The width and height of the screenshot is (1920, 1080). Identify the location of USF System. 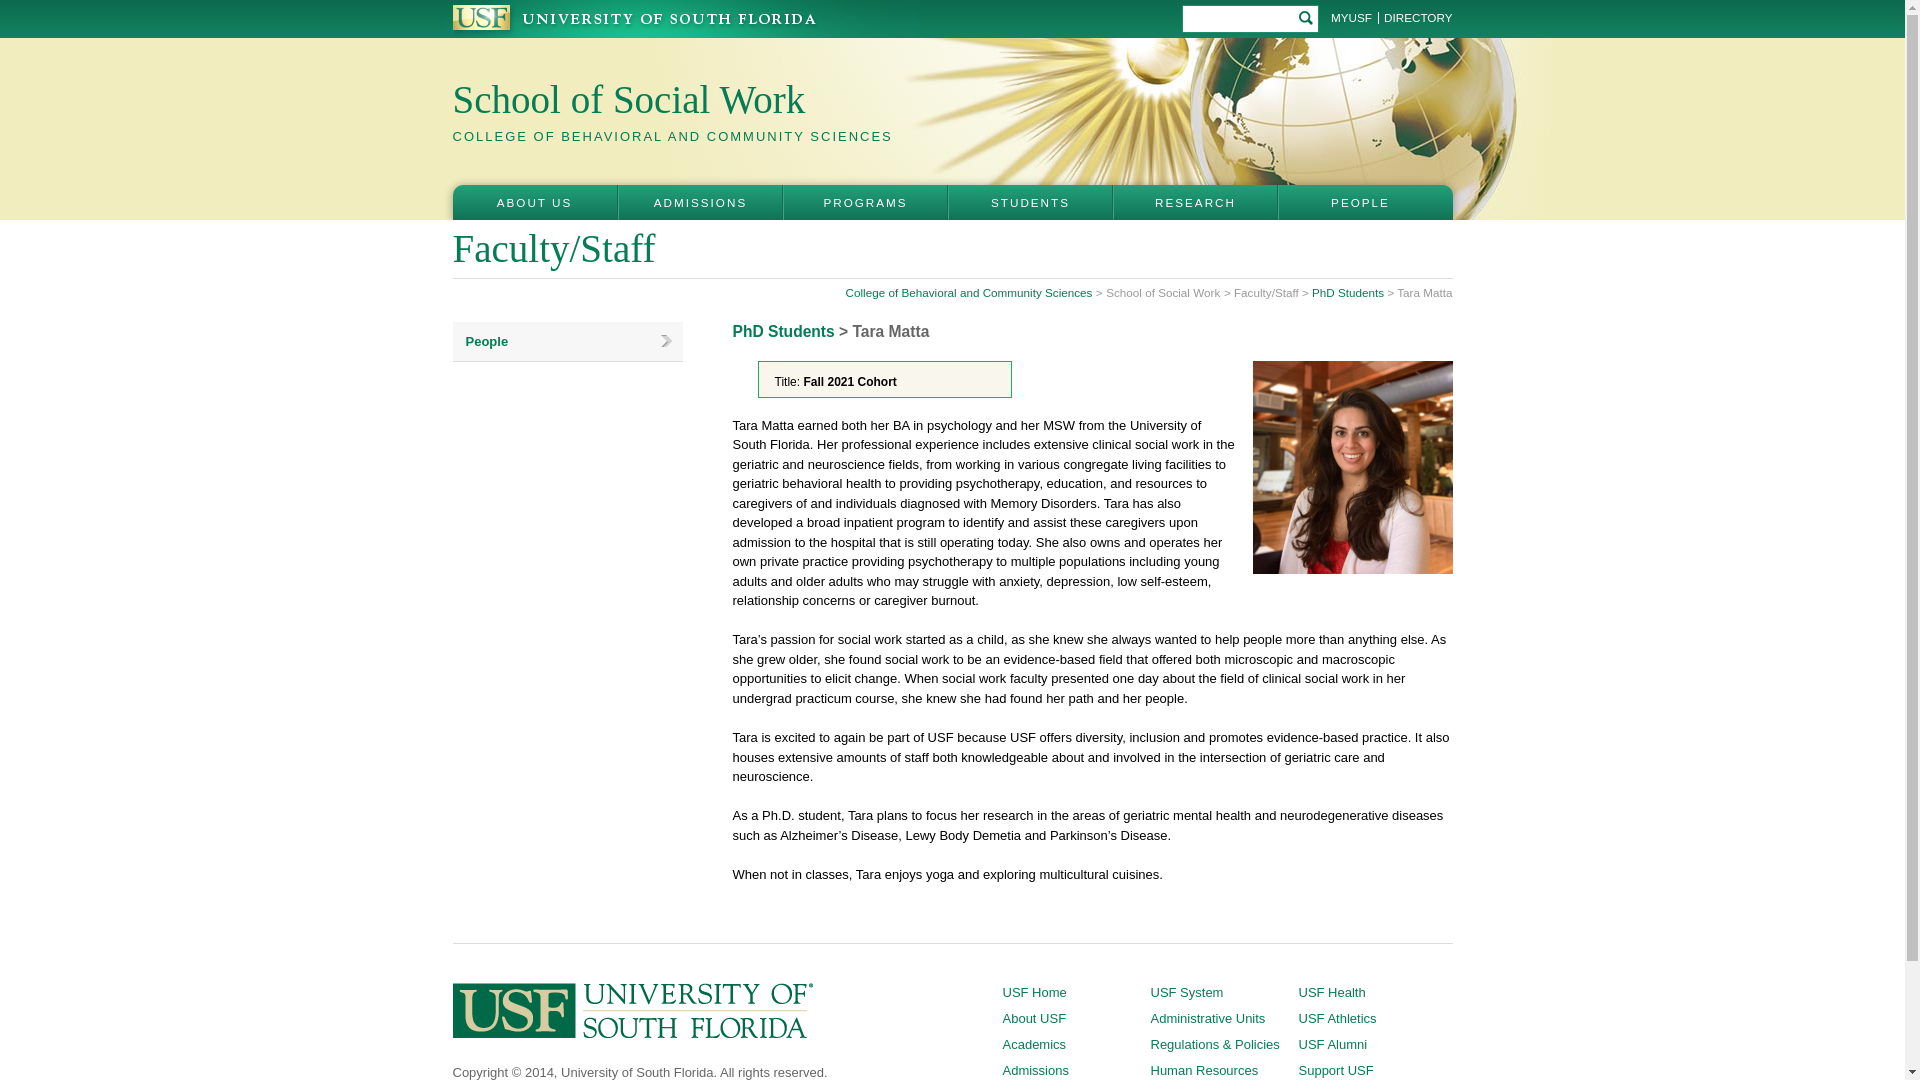
(1186, 992).